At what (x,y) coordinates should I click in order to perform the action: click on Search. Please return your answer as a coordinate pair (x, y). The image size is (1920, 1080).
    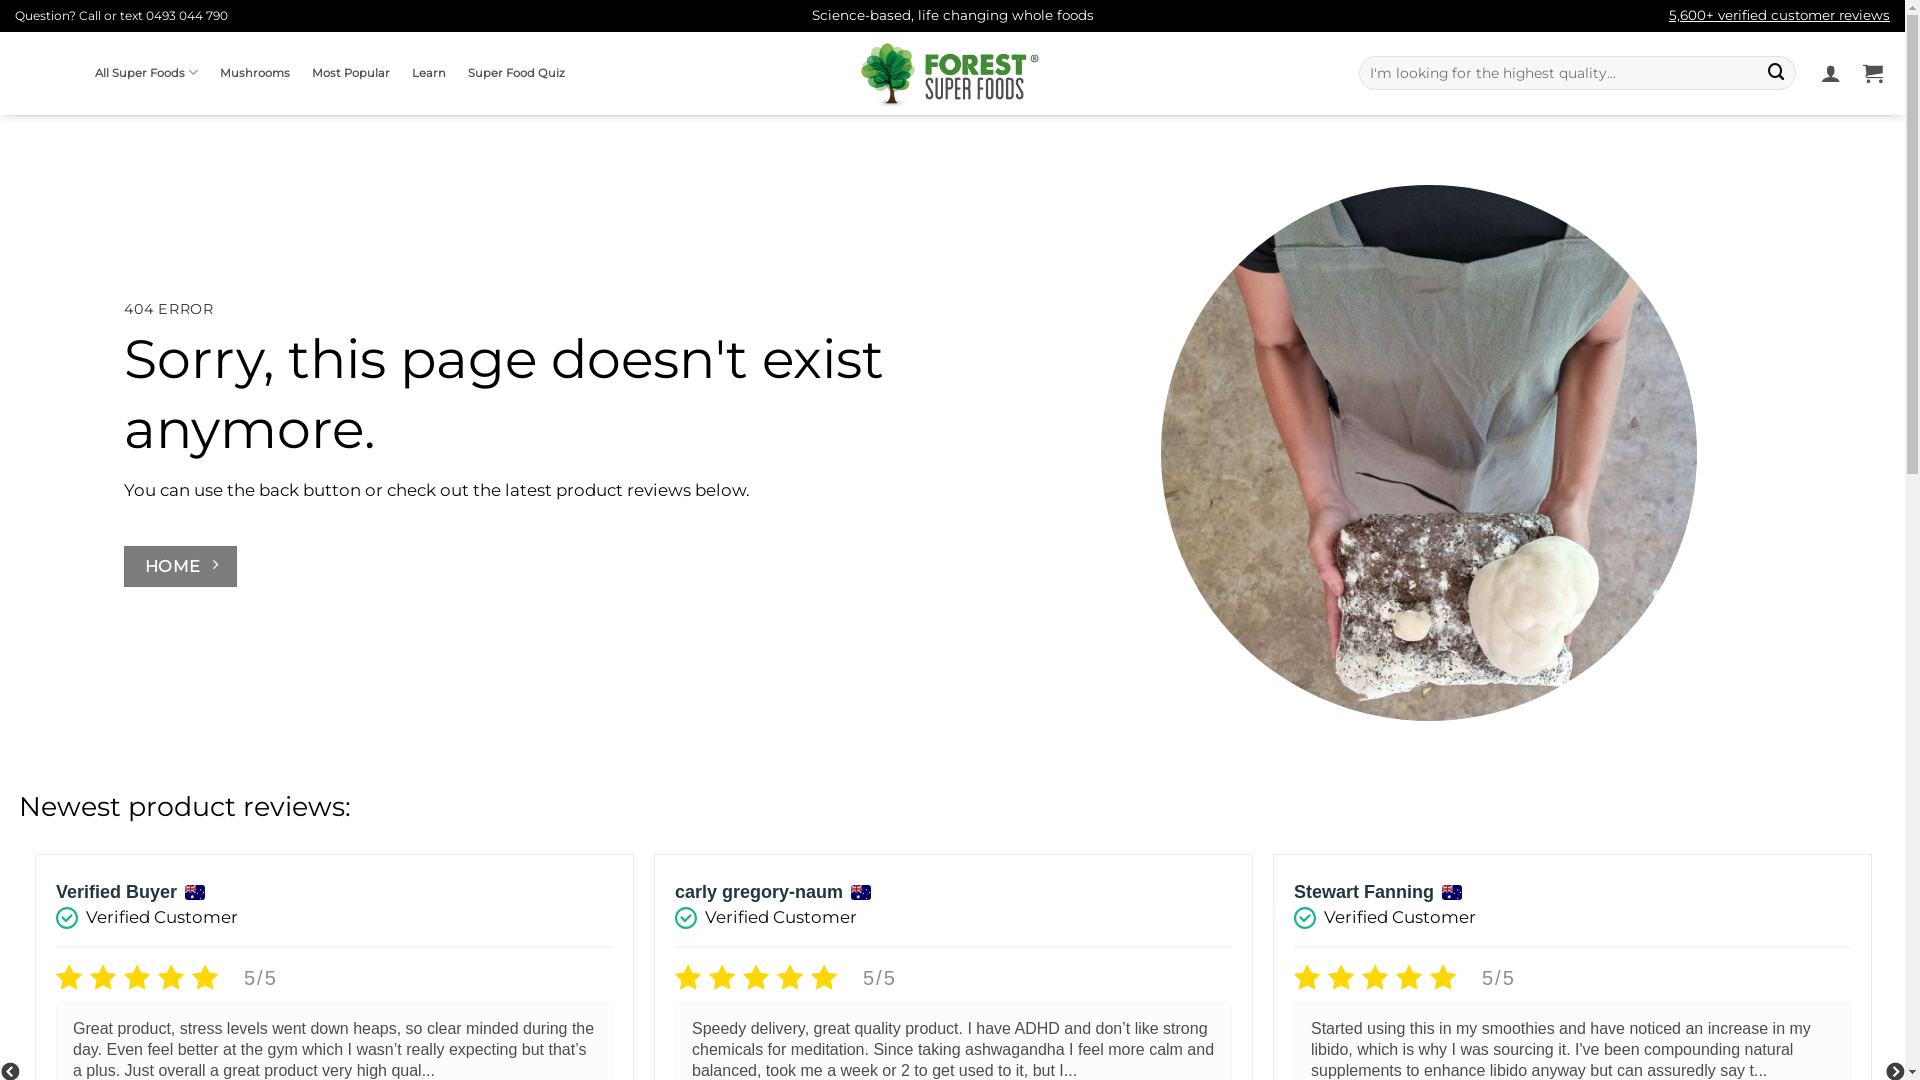
    Looking at the image, I should click on (1776, 72).